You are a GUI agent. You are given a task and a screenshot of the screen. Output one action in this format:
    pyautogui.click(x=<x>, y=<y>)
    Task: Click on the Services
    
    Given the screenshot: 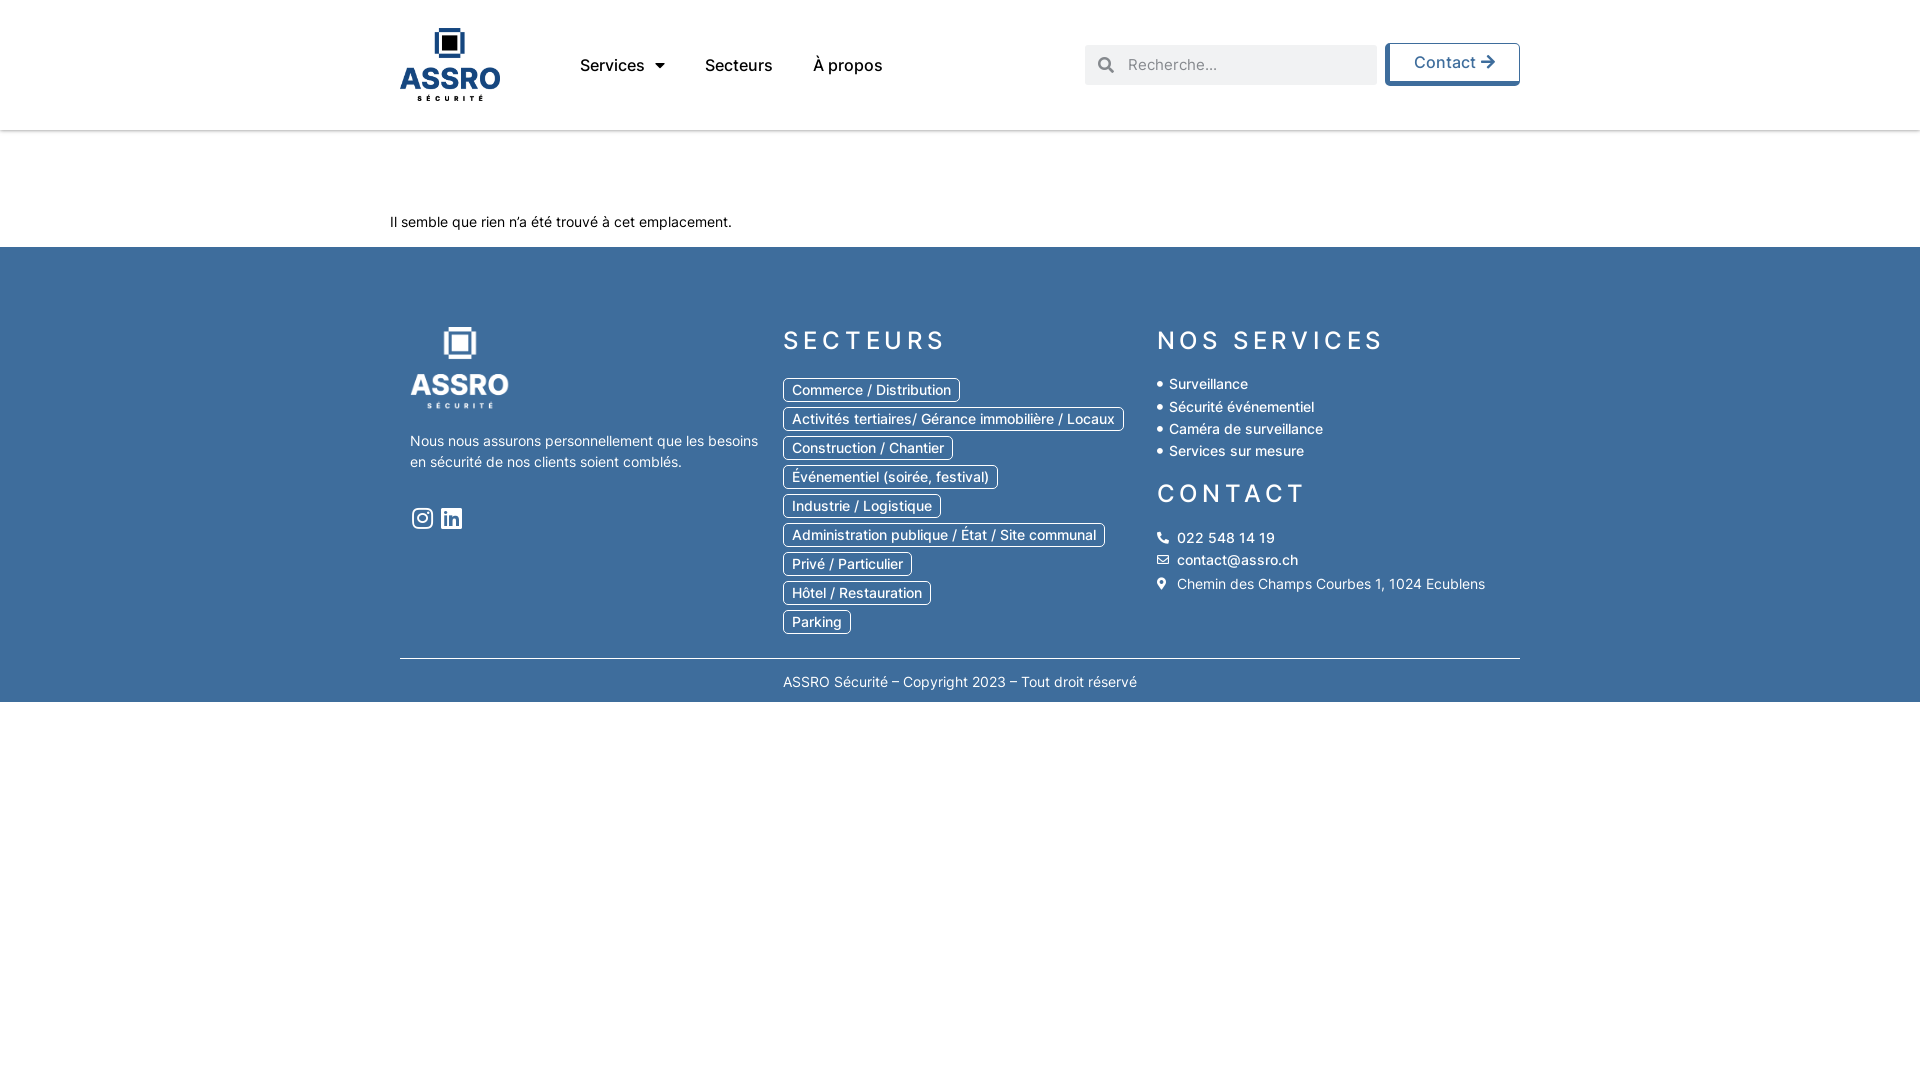 What is the action you would take?
    pyautogui.click(x=622, y=65)
    